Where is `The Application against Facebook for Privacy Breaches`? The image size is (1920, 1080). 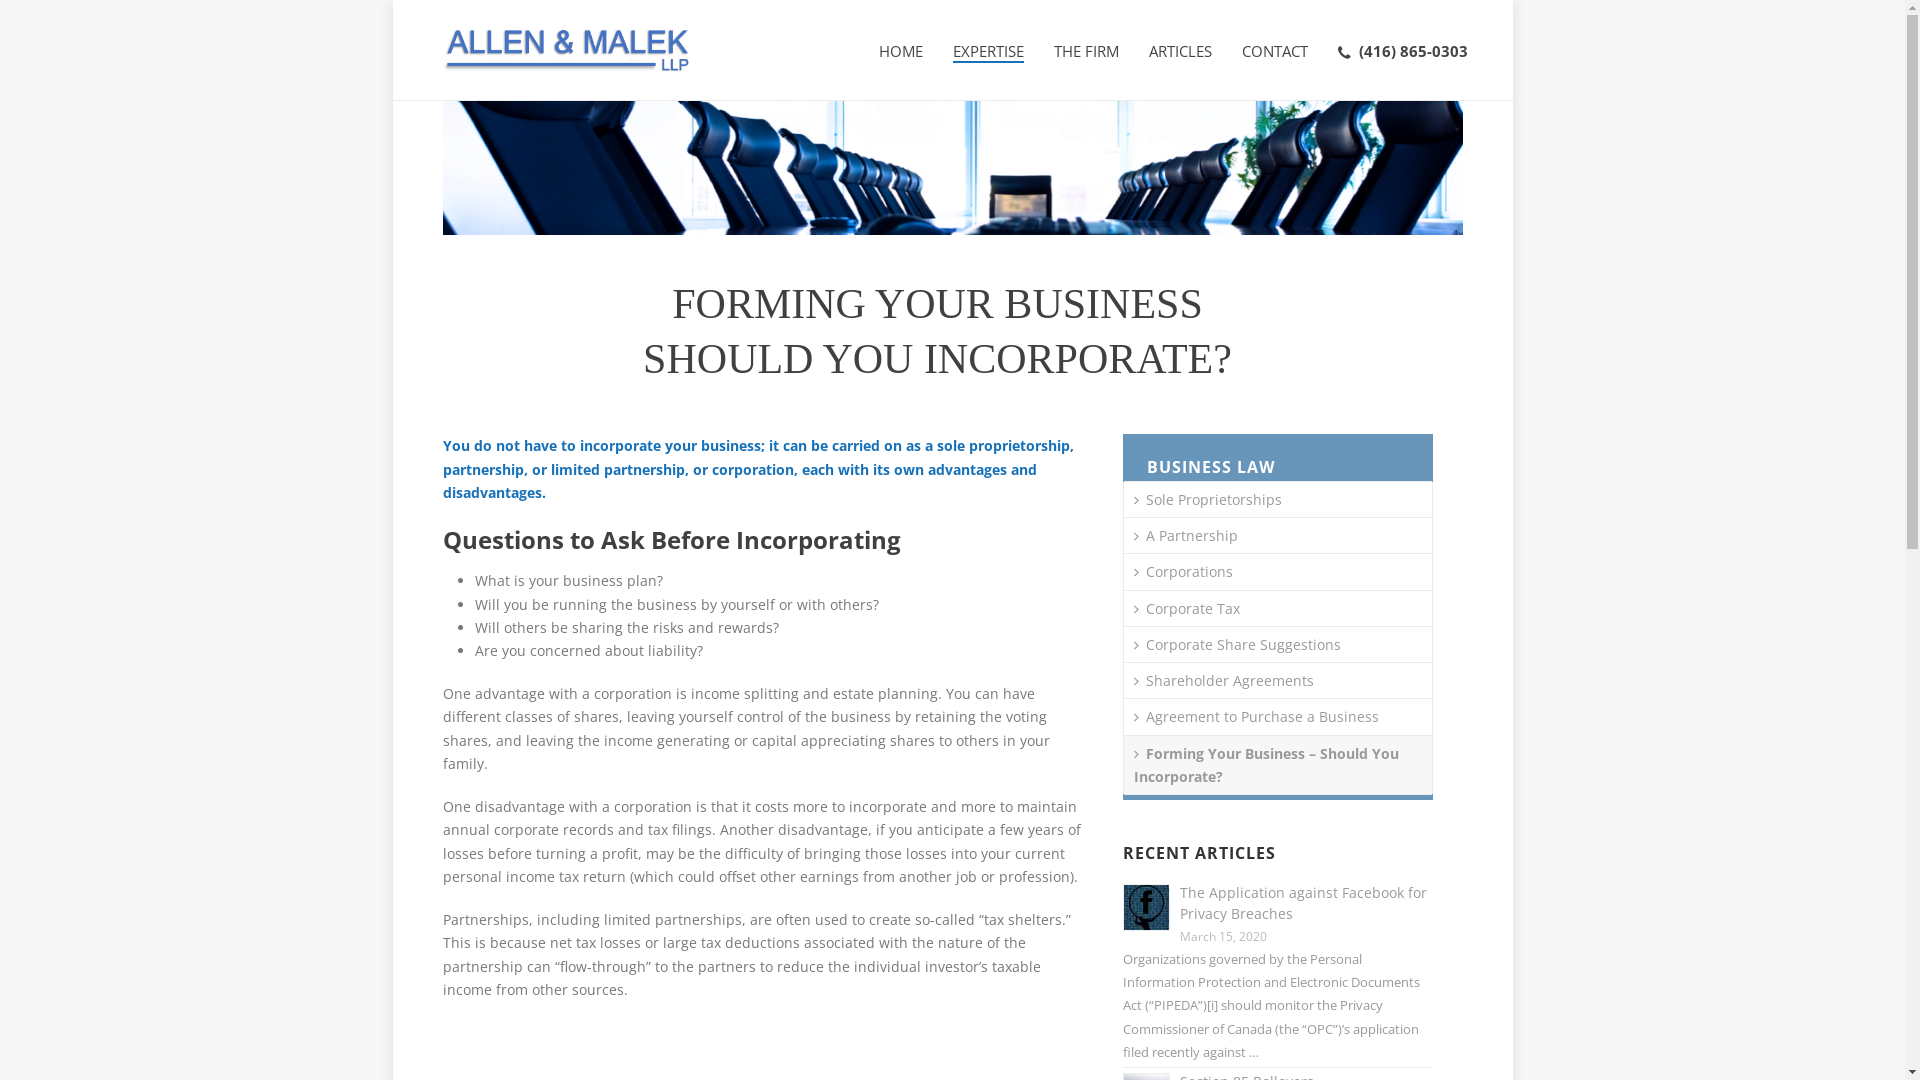
The Application against Facebook for Privacy Breaches is located at coordinates (1304, 902).